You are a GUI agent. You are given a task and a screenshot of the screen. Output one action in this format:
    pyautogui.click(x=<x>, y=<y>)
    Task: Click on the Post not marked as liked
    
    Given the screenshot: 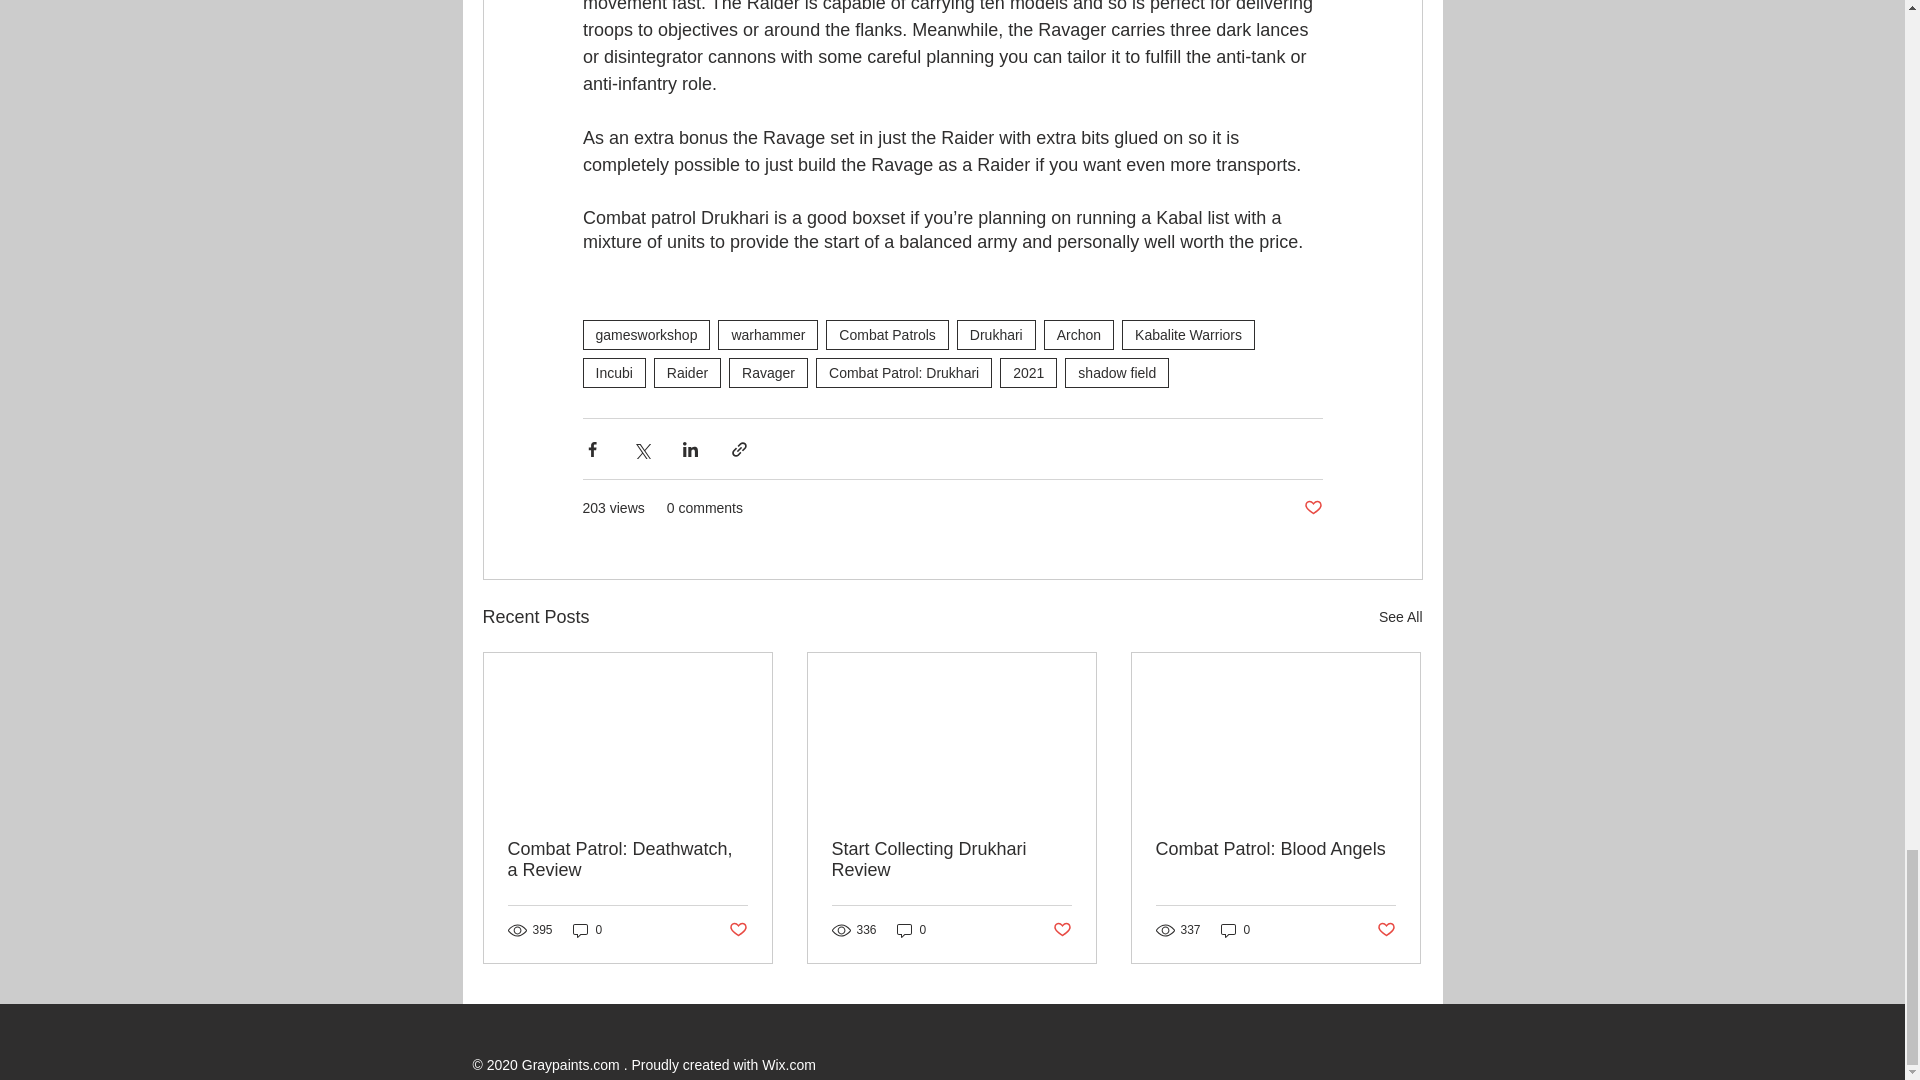 What is the action you would take?
    pyautogui.click(x=1062, y=930)
    